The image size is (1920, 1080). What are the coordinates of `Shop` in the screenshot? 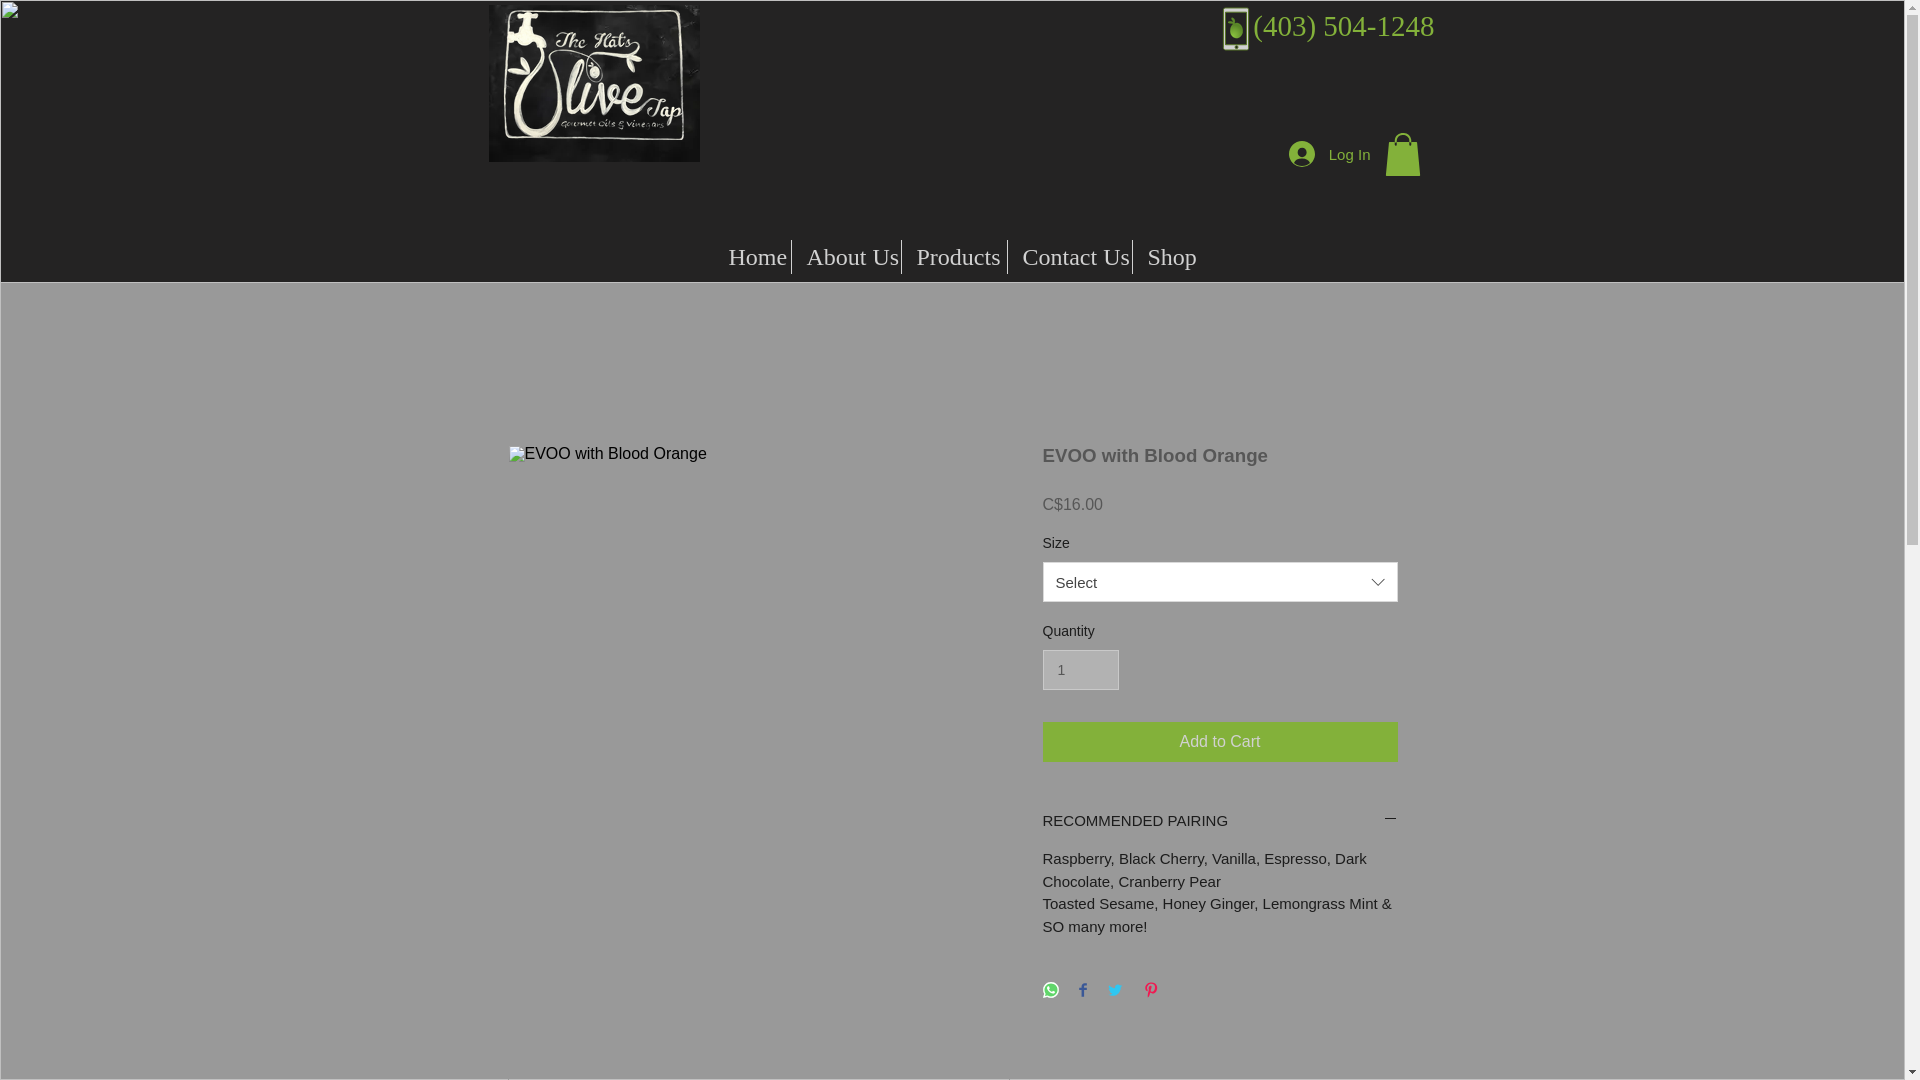 It's located at (1168, 256).